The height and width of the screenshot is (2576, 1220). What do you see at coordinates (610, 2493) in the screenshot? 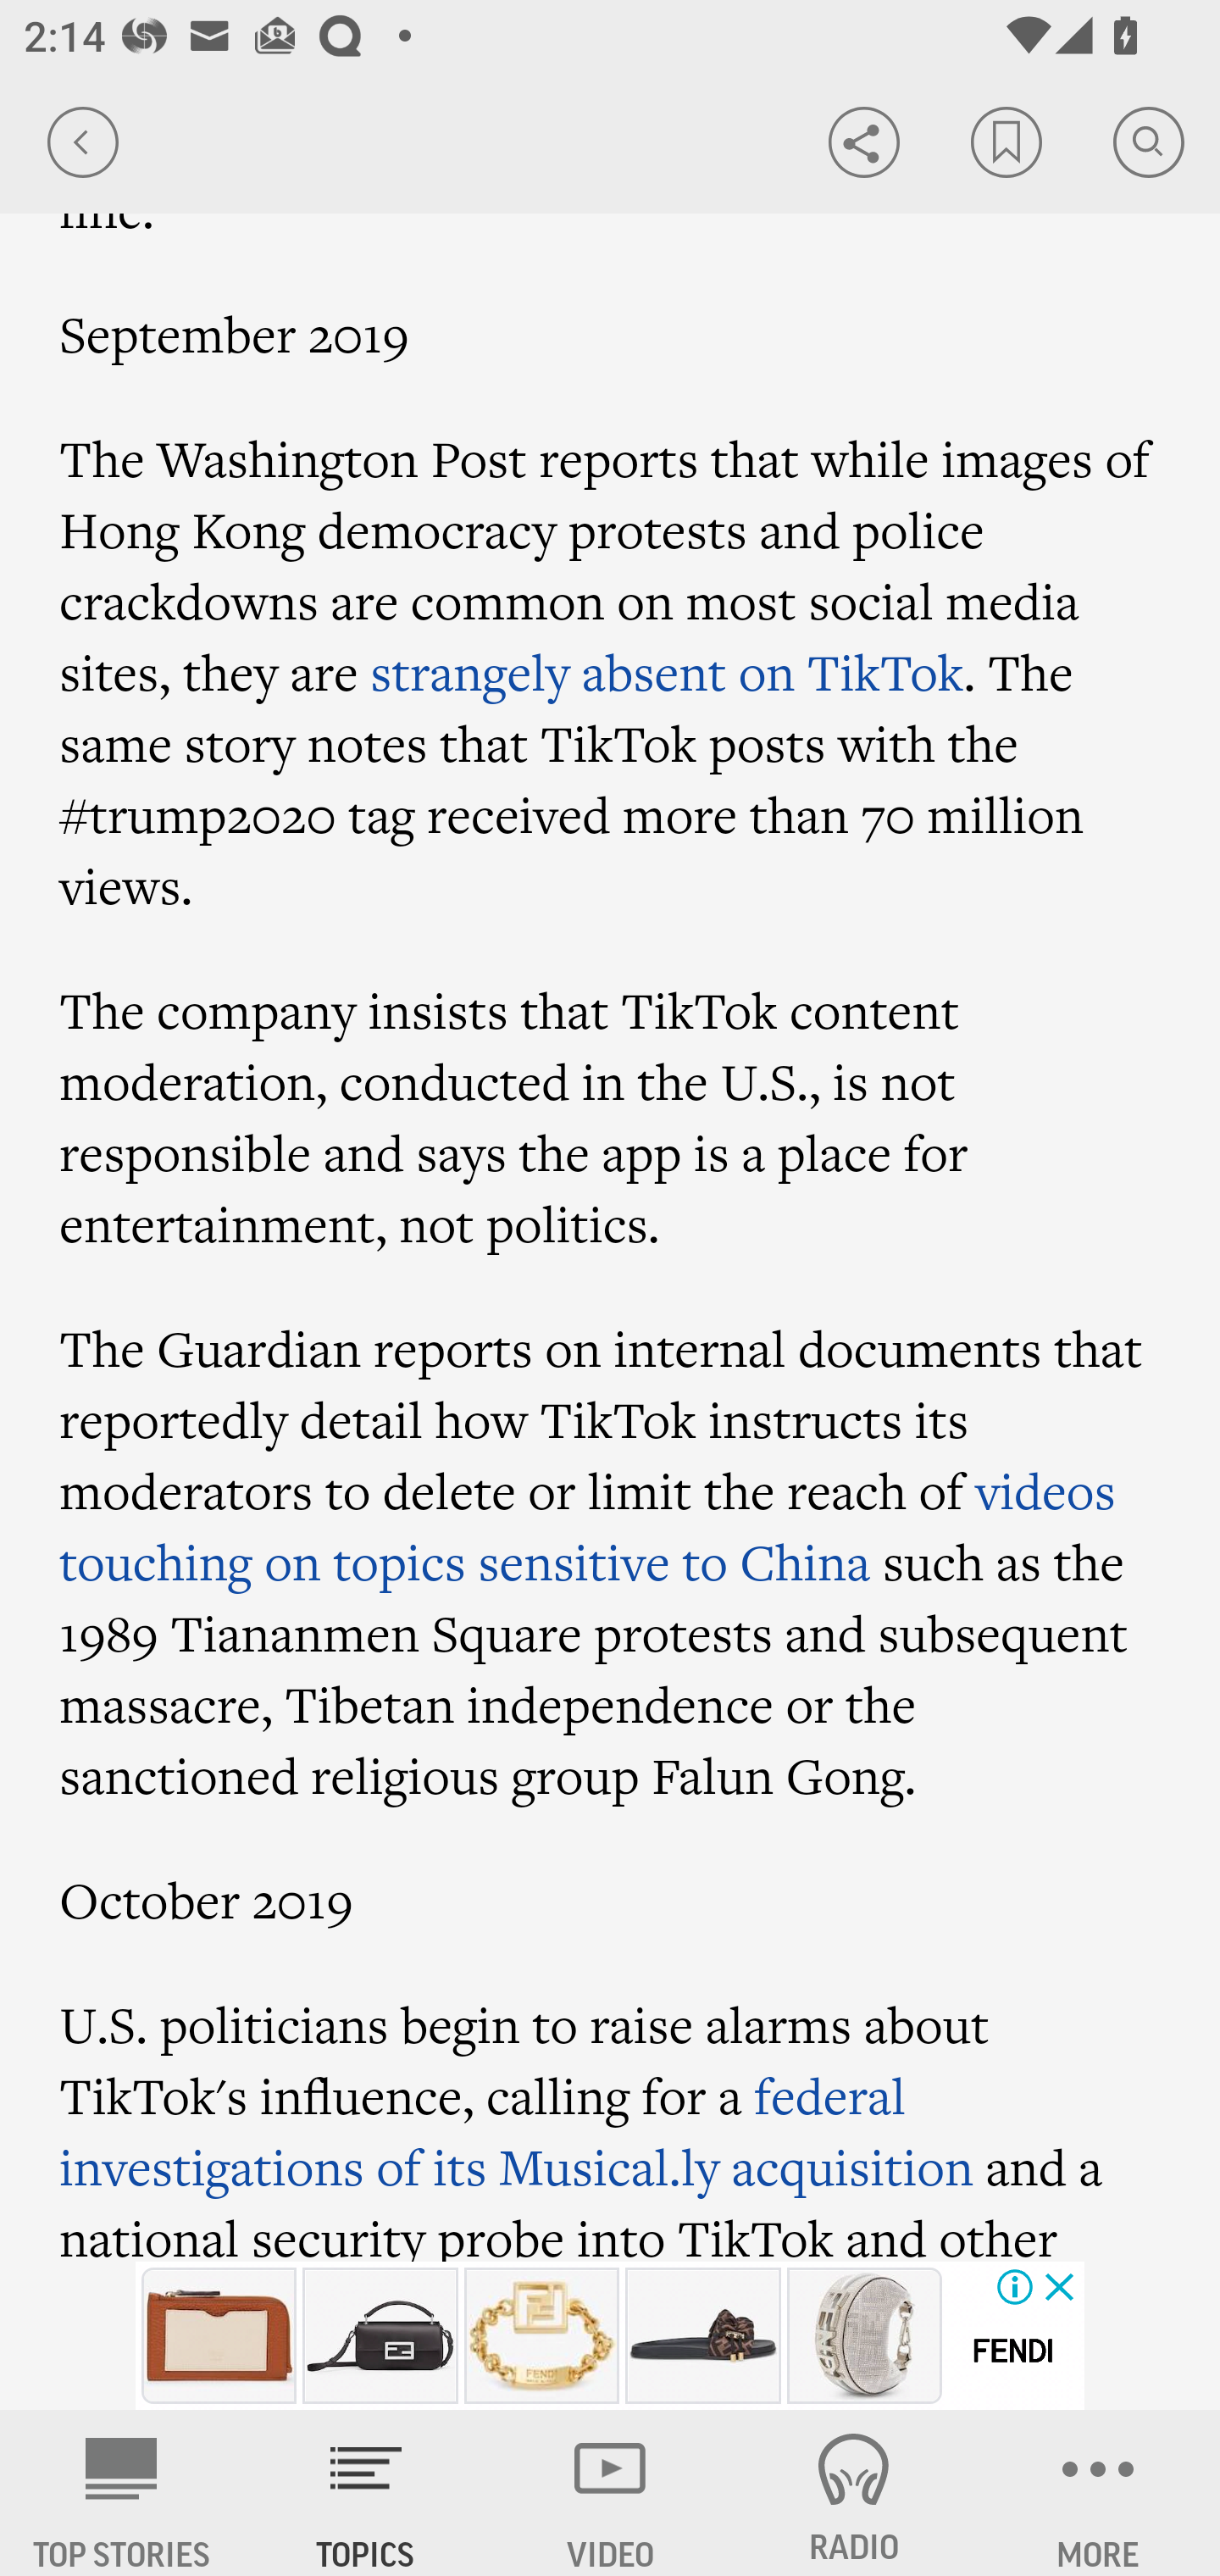
I see `VIDEO` at bounding box center [610, 2493].